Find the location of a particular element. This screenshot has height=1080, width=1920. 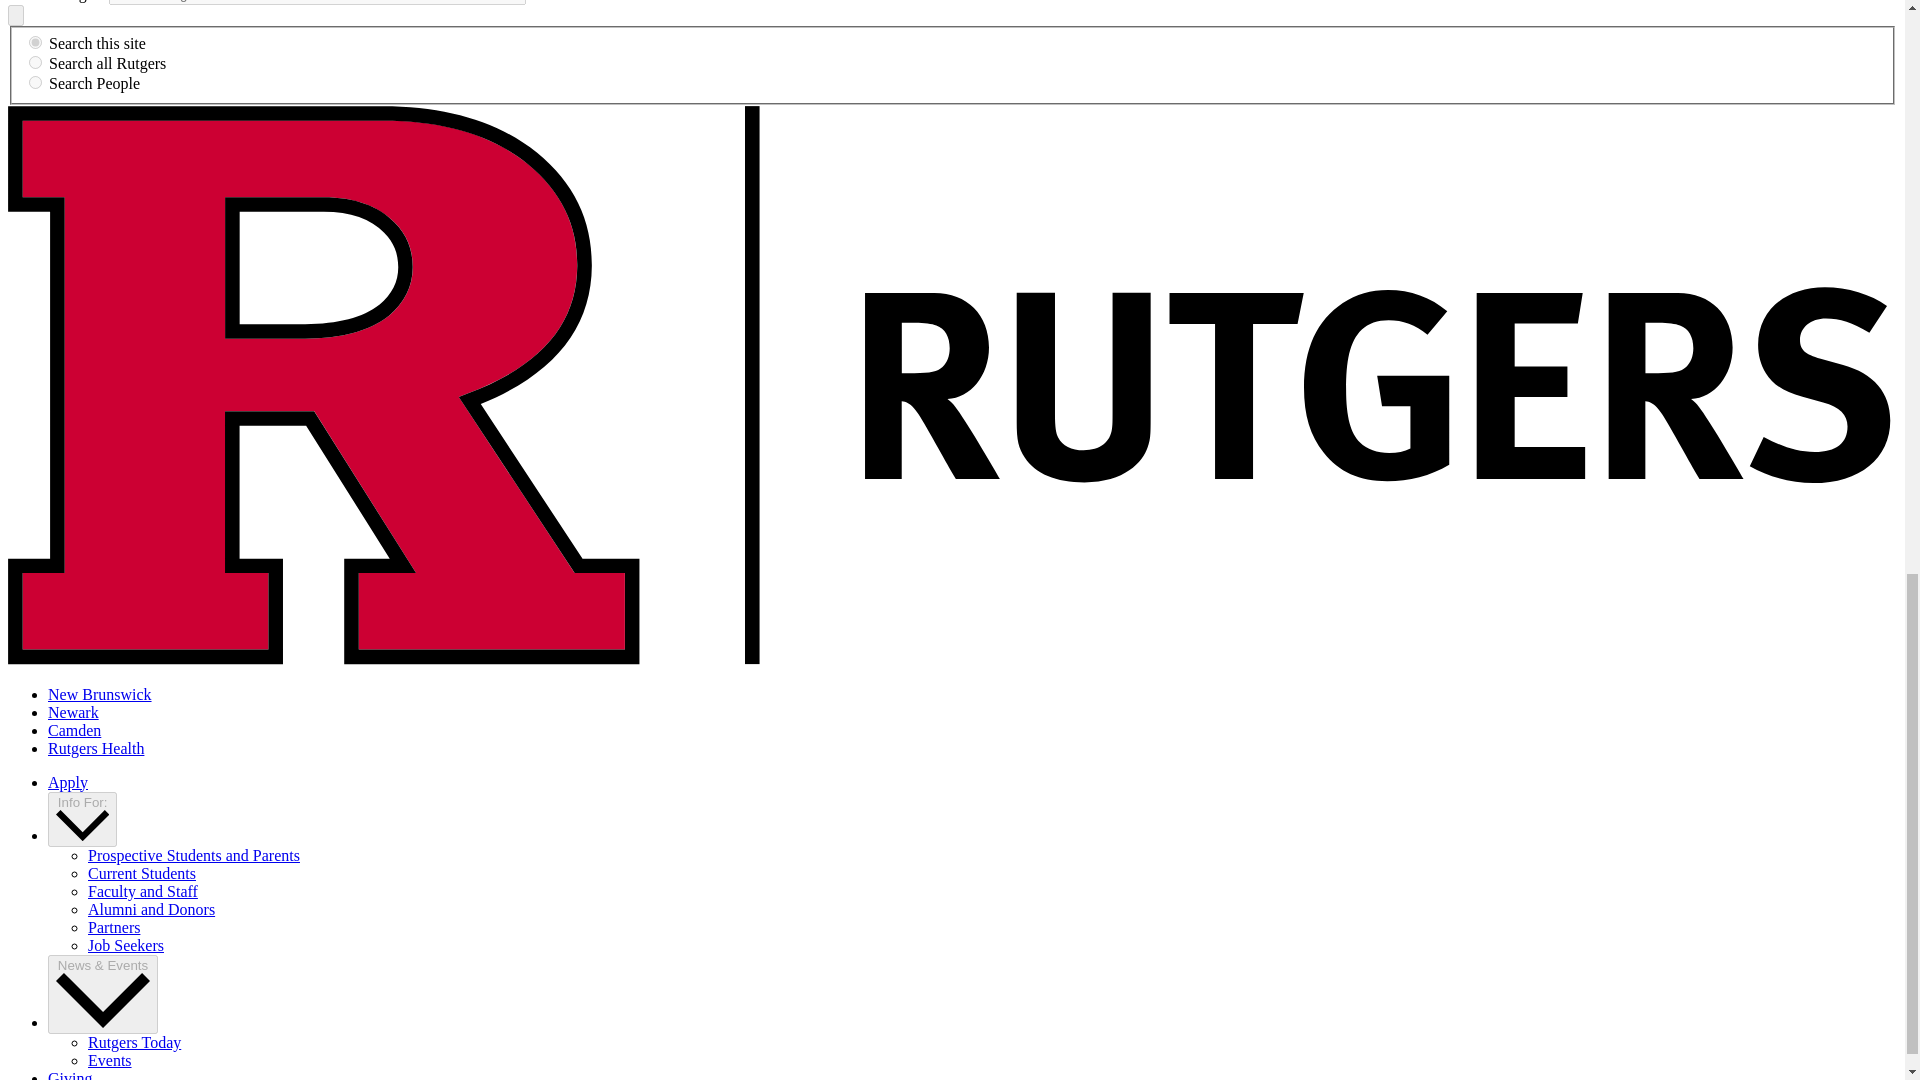

Faculty and Staff is located at coordinates (142, 891).